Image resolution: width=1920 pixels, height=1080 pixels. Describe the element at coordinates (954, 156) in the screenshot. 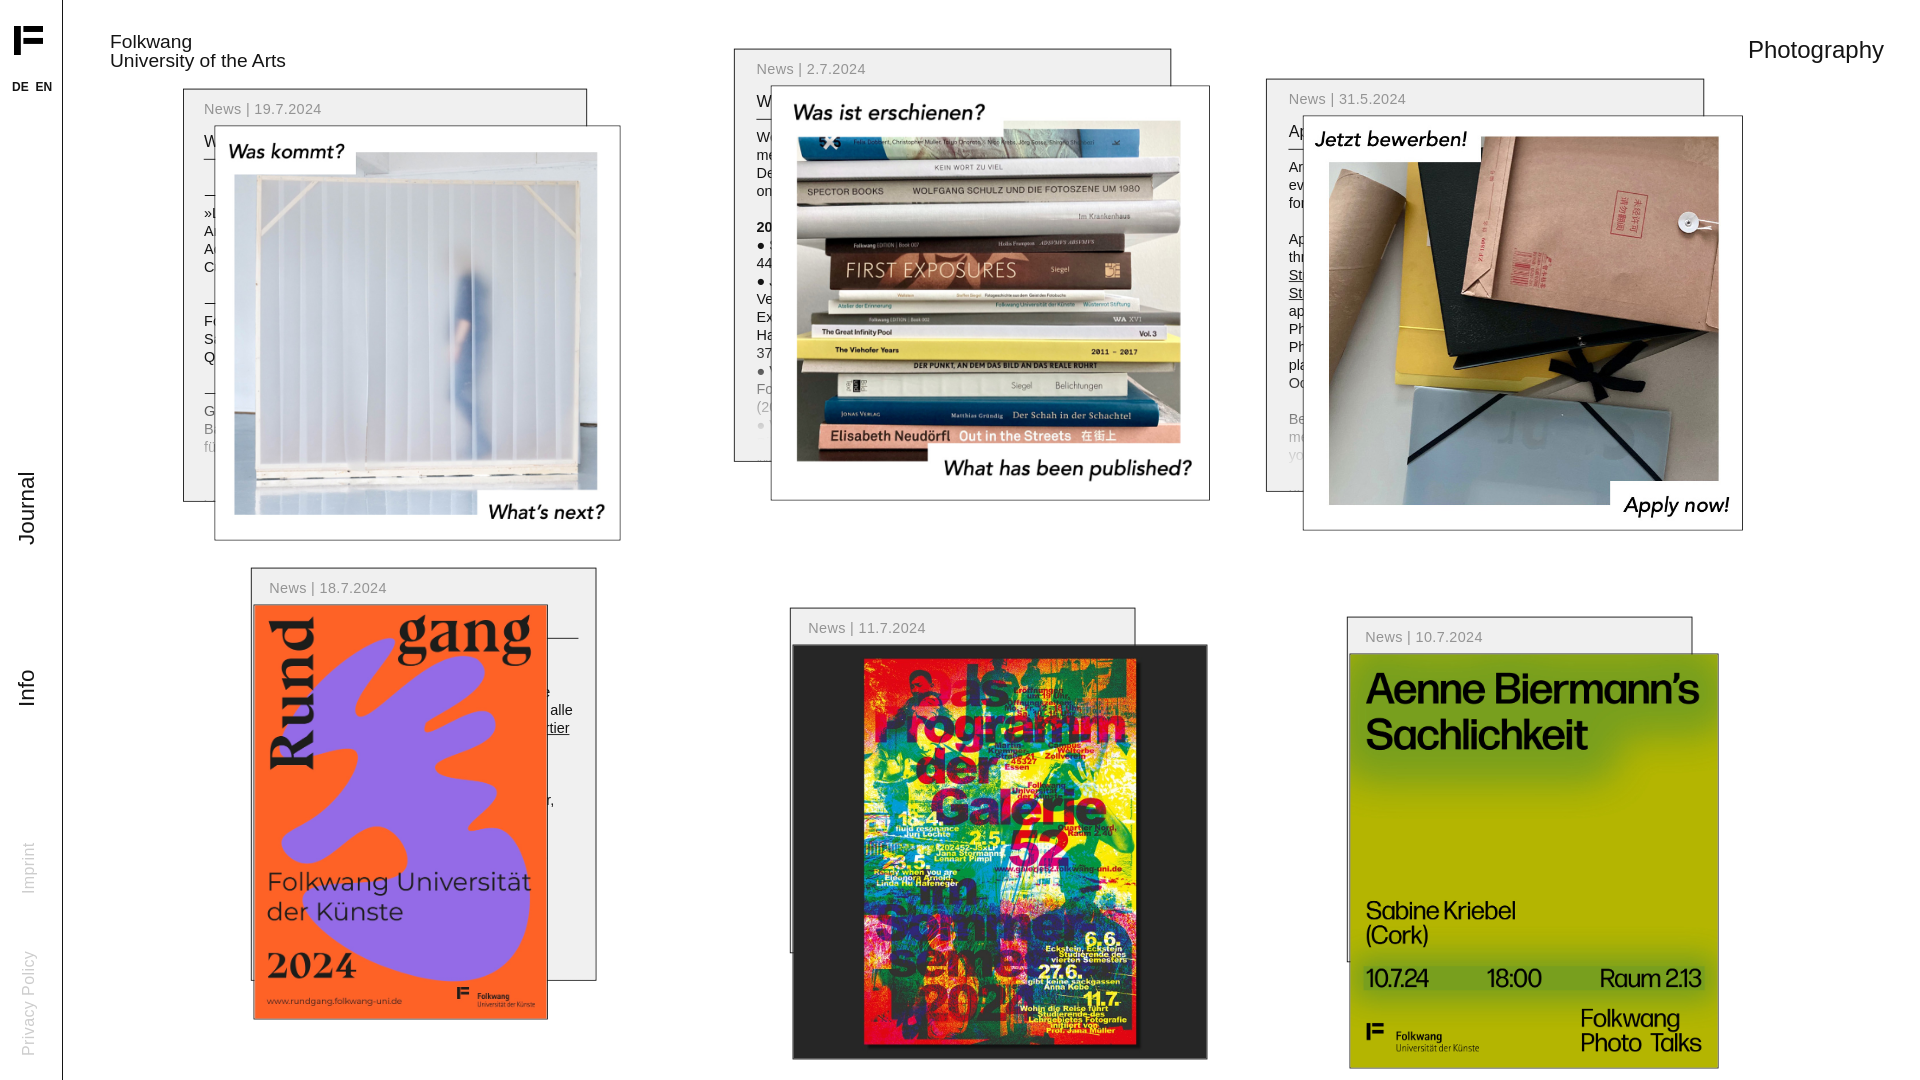

I see `Ph.D. students` at that location.